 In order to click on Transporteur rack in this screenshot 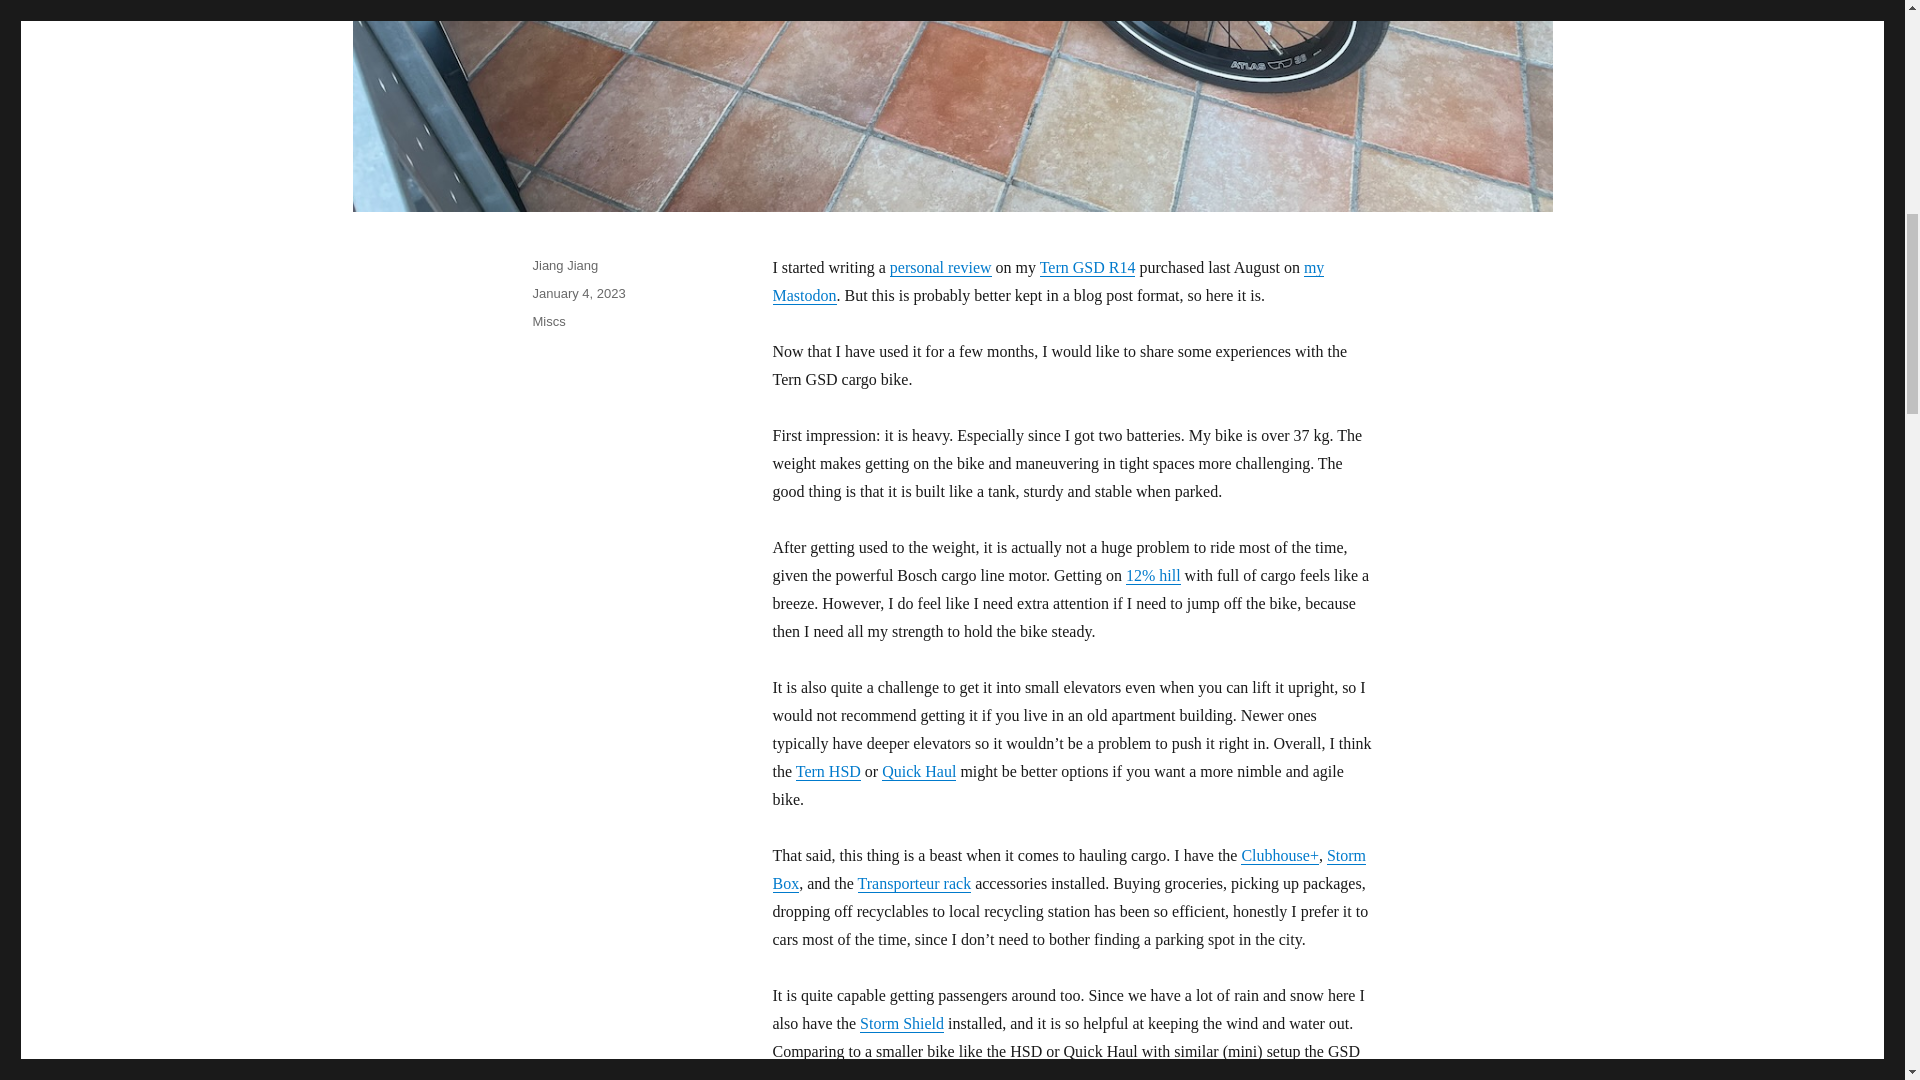, I will do `click(914, 883)`.